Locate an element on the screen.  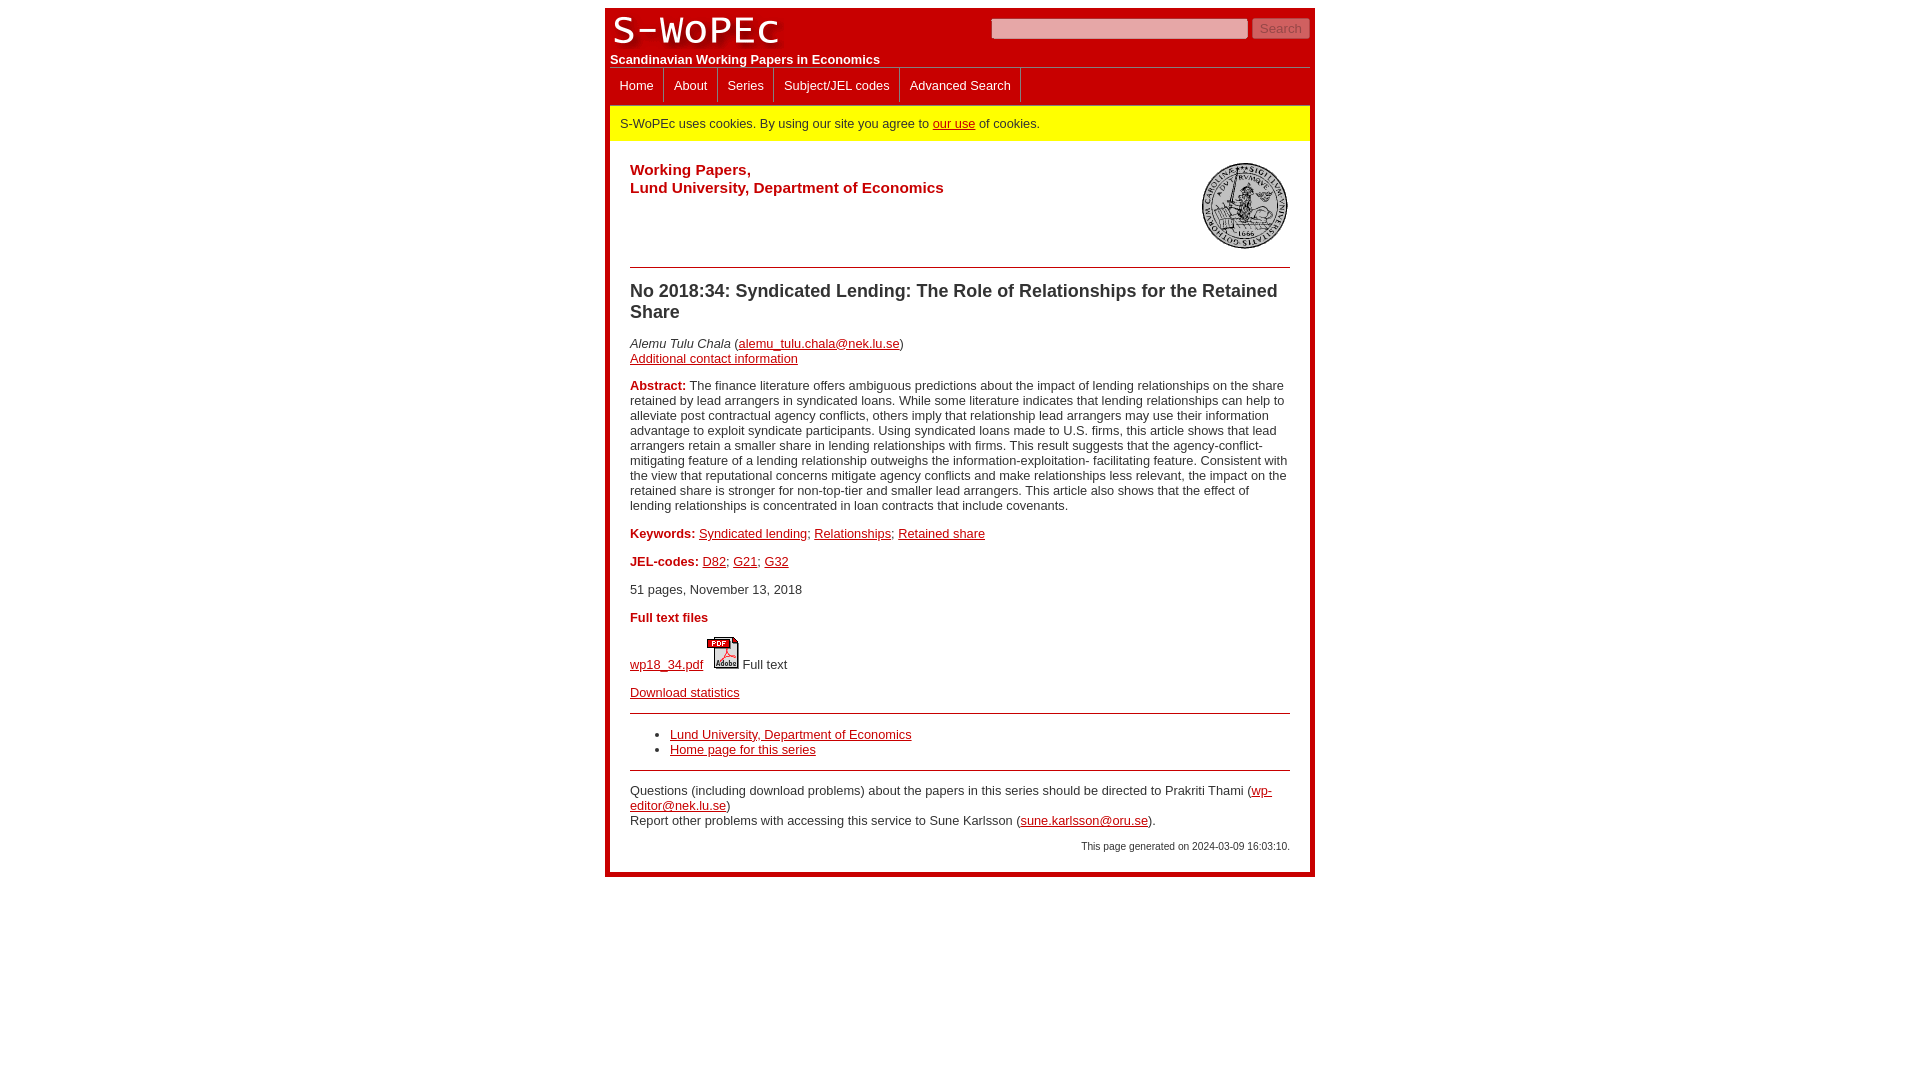
Lund University, Department of Economics is located at coordinates (791, 734).